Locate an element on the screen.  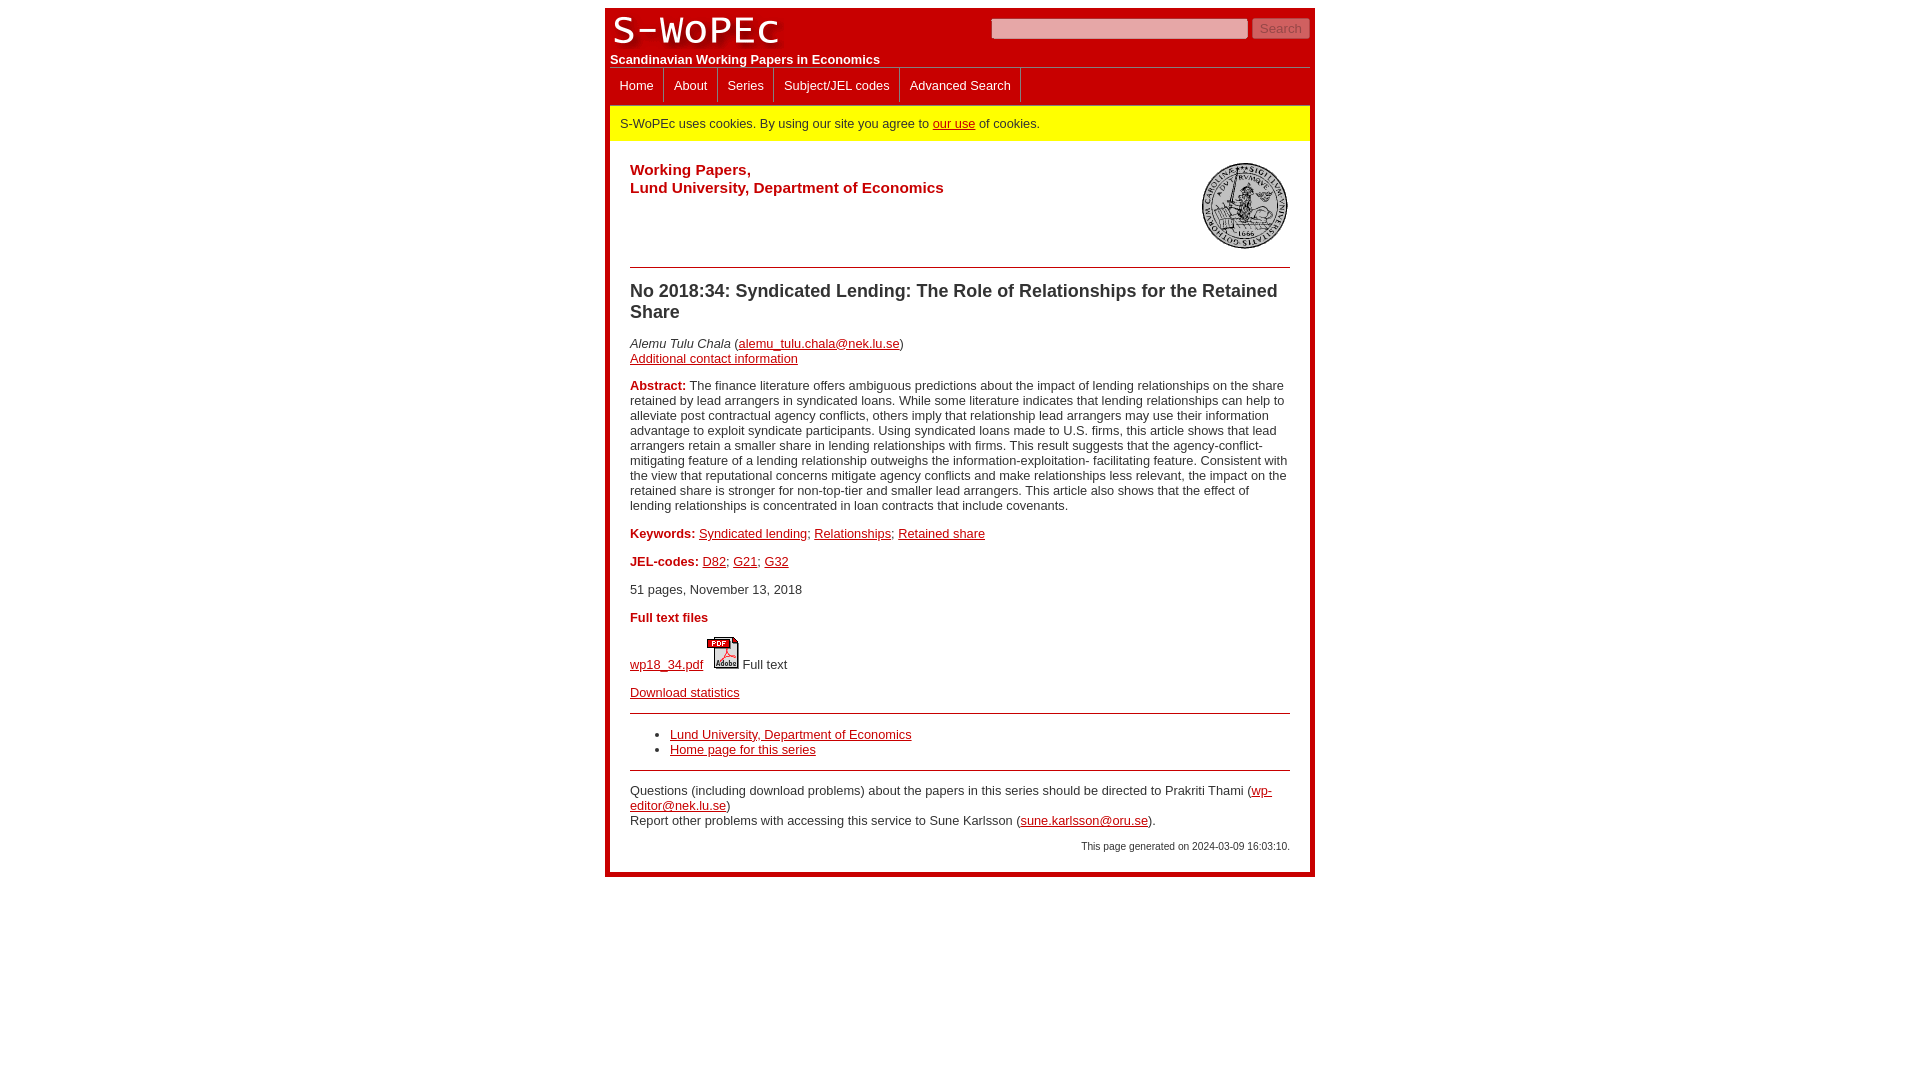
Lund University, Department of Economics is located at coordinates (791, 734).